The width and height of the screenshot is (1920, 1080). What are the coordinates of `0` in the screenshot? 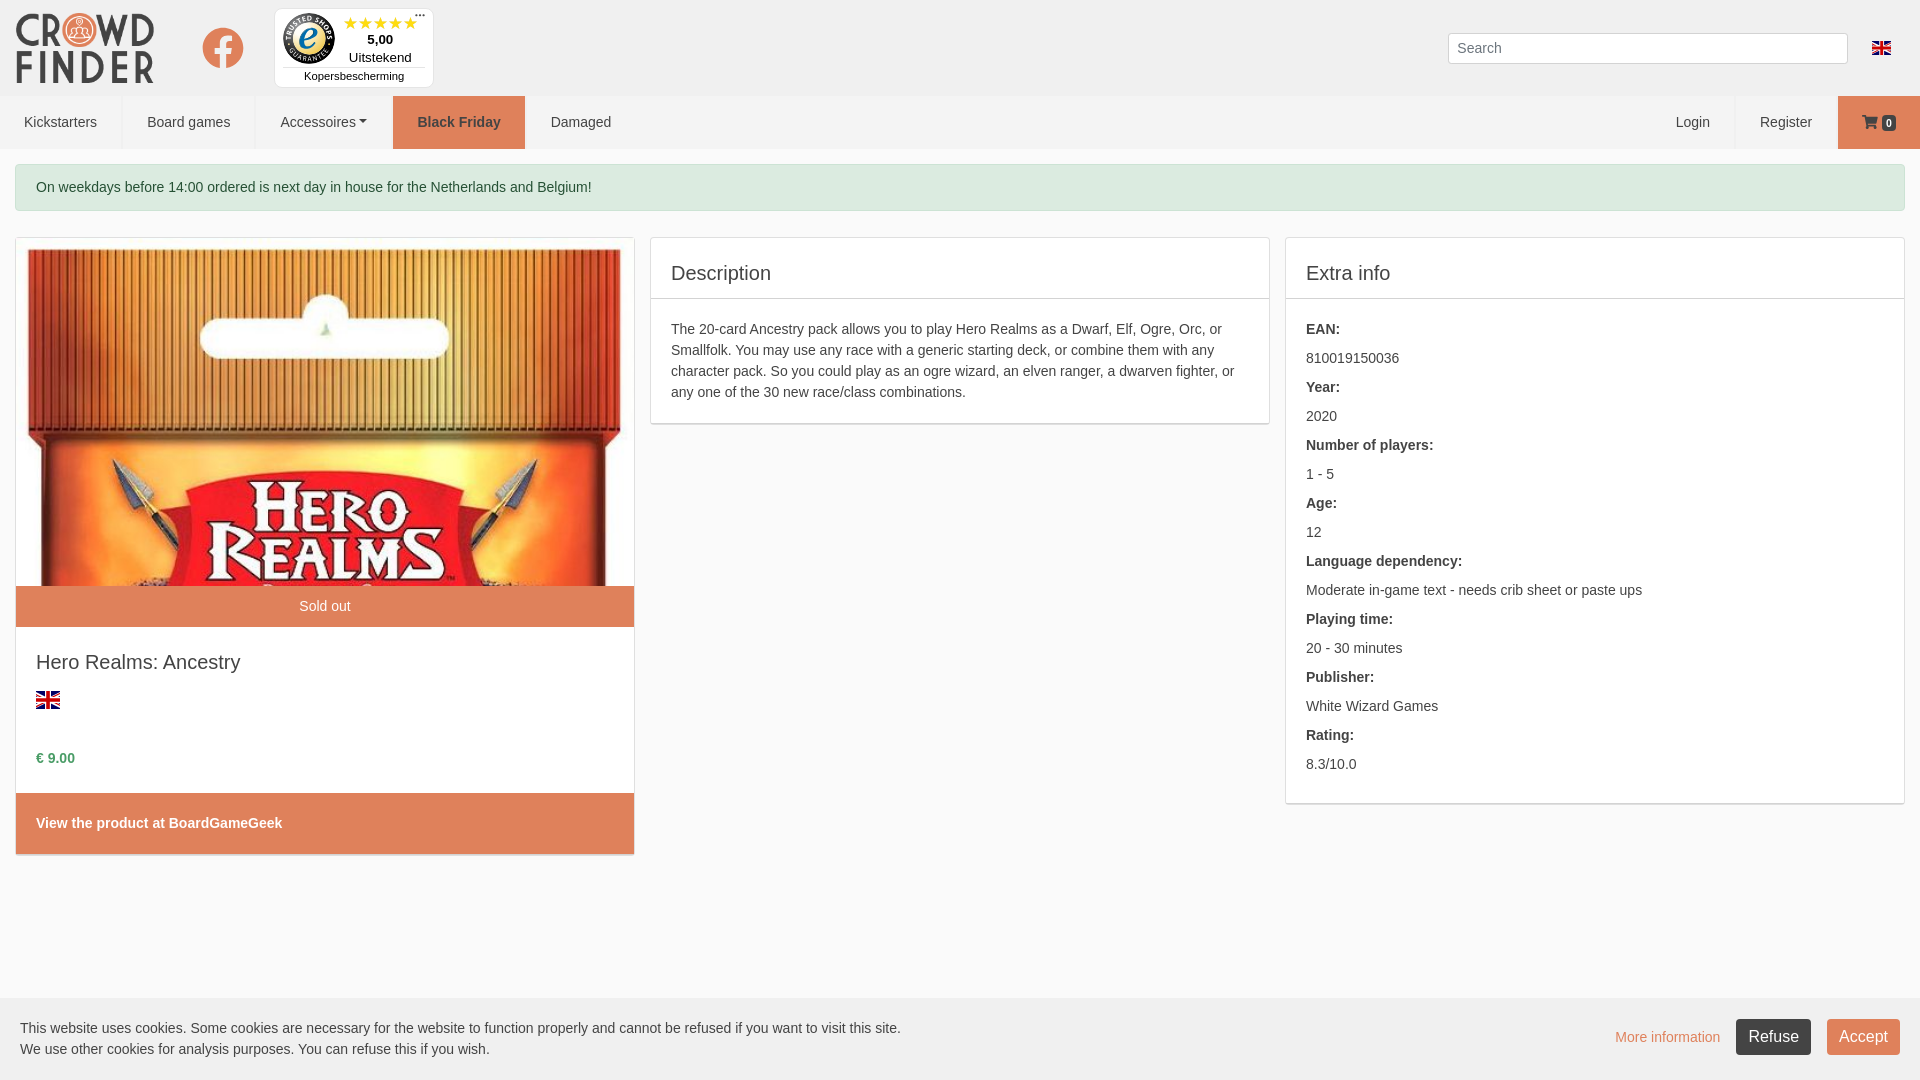 It's located at (1879, 122).